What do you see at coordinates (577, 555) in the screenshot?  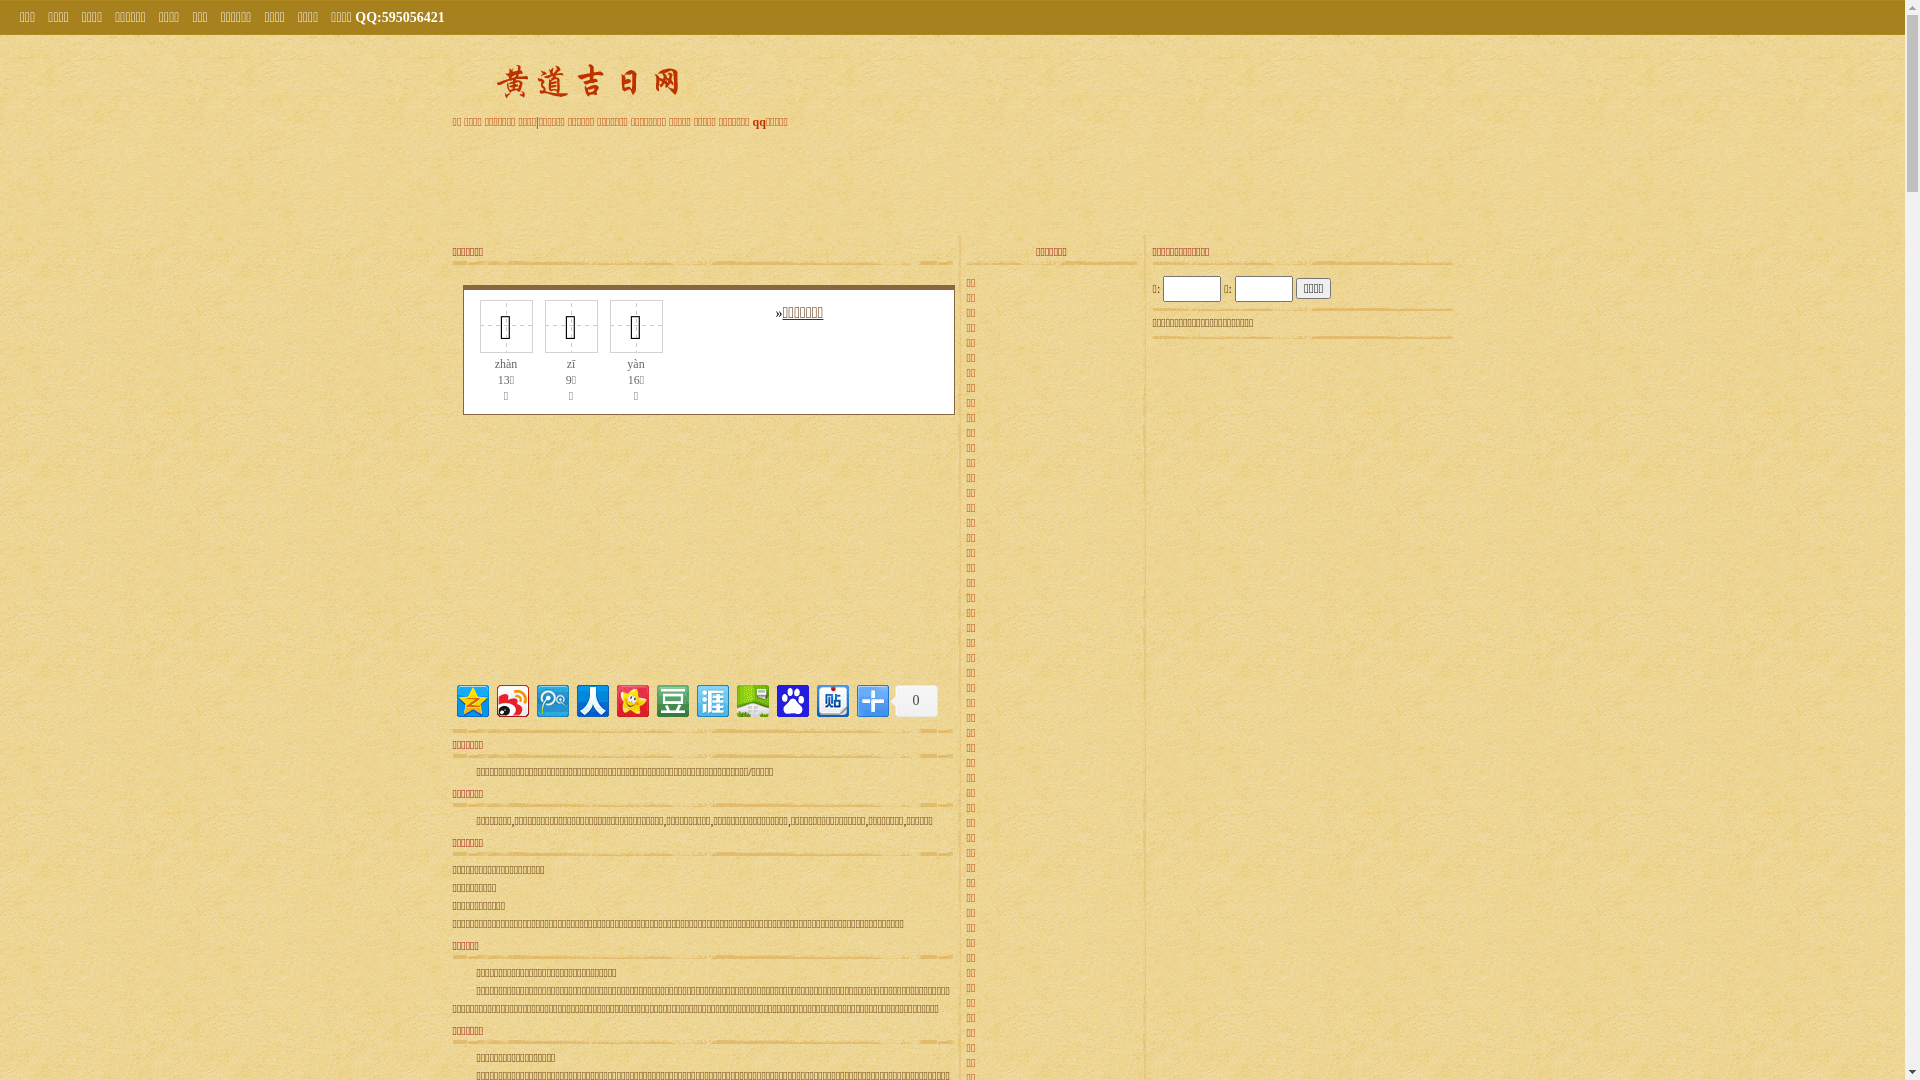 I see `Advertisement` at bounding box center [577, 555].